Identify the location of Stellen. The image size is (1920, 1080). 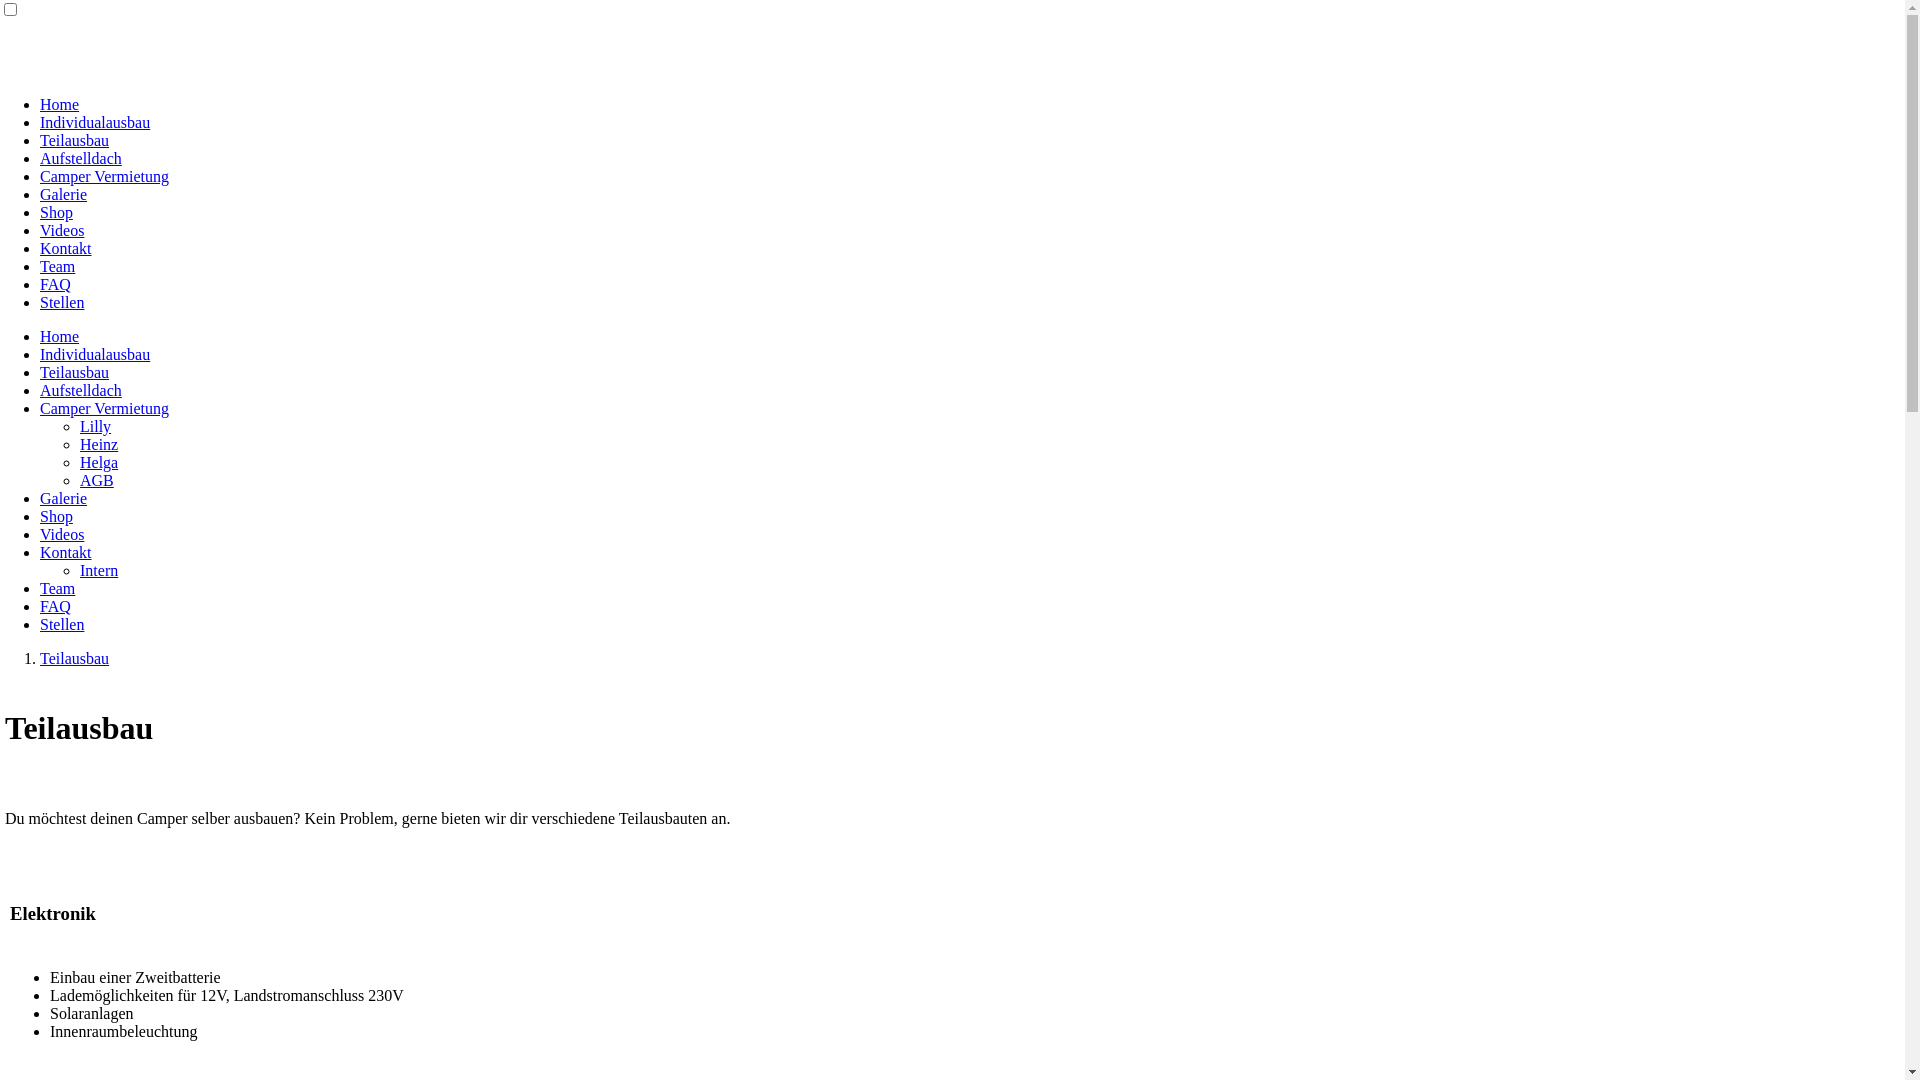
(62, 624).